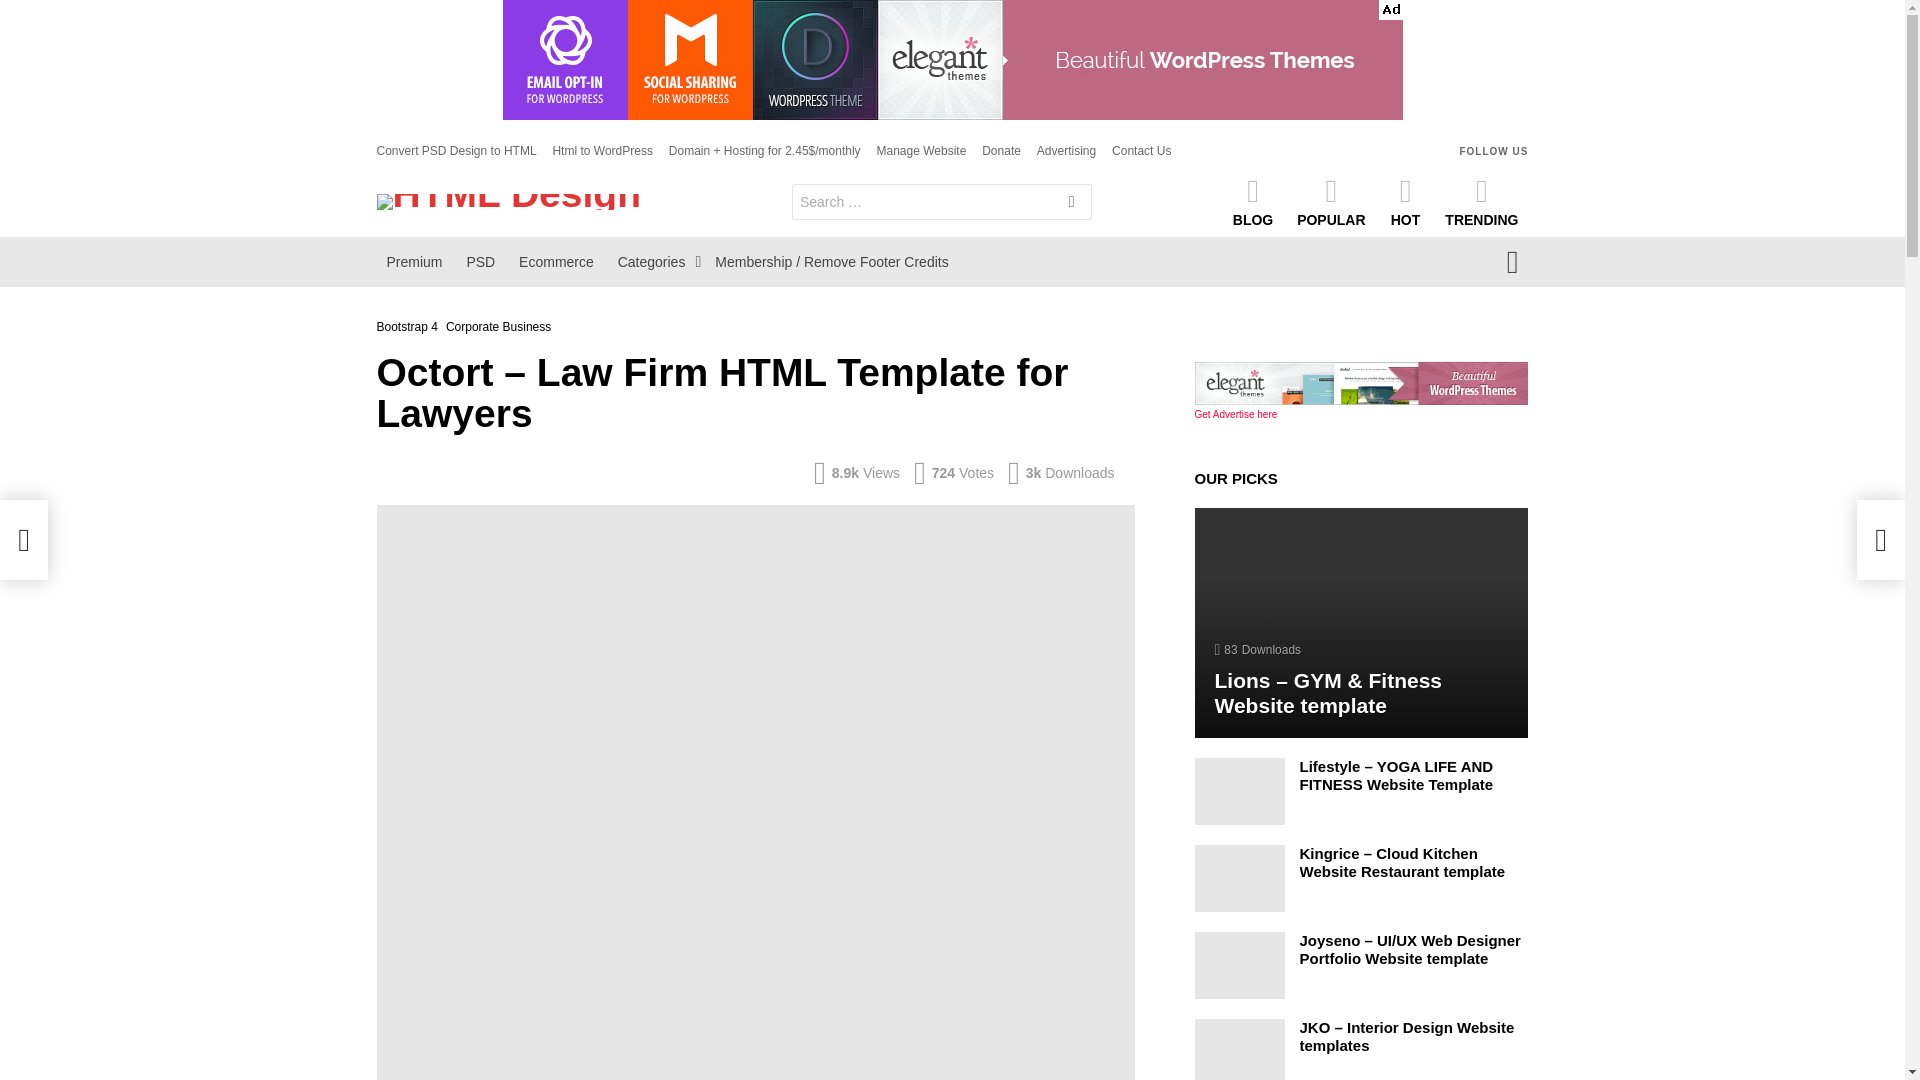  I want to click on Contact Us, so click(1141, 151).